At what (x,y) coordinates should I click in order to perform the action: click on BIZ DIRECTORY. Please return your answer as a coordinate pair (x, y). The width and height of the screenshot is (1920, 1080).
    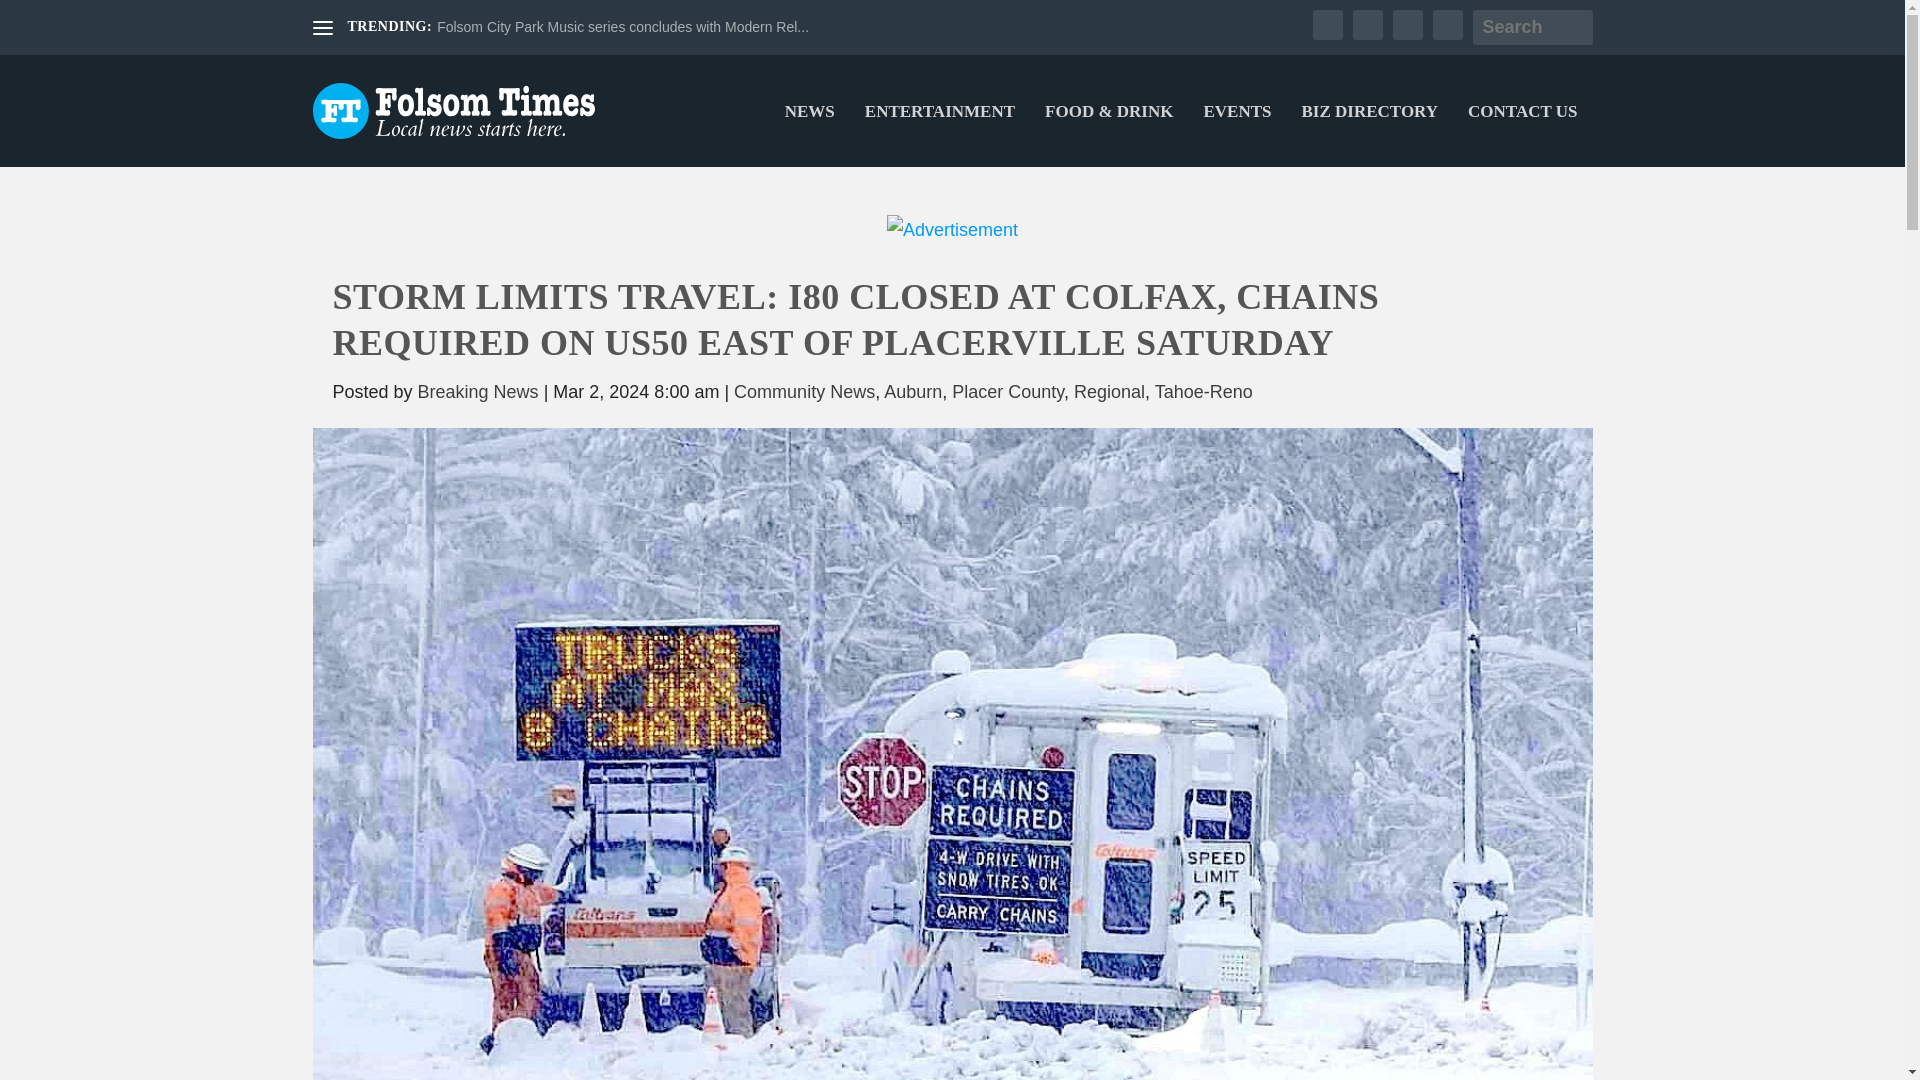
    Looking at the image, I should click on (1370, 136).